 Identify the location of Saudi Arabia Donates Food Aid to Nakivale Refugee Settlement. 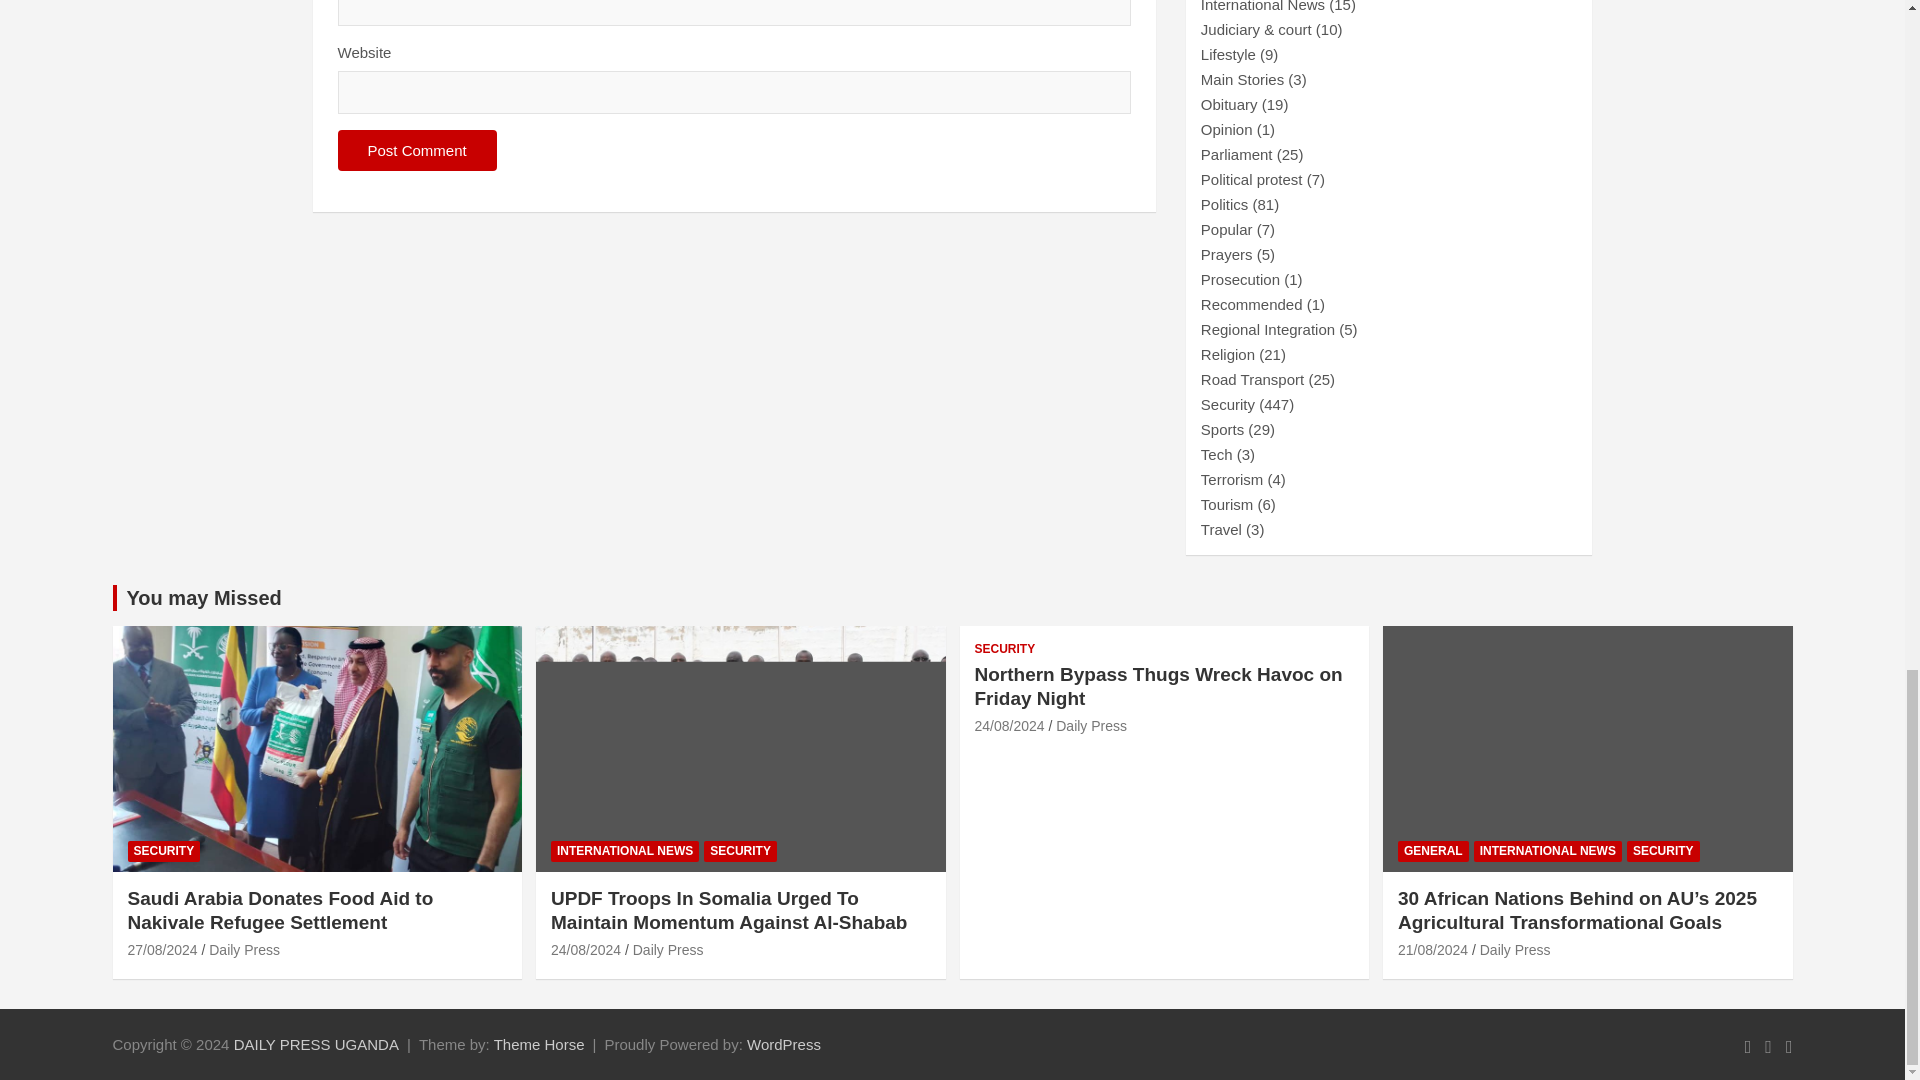
(162, 949).